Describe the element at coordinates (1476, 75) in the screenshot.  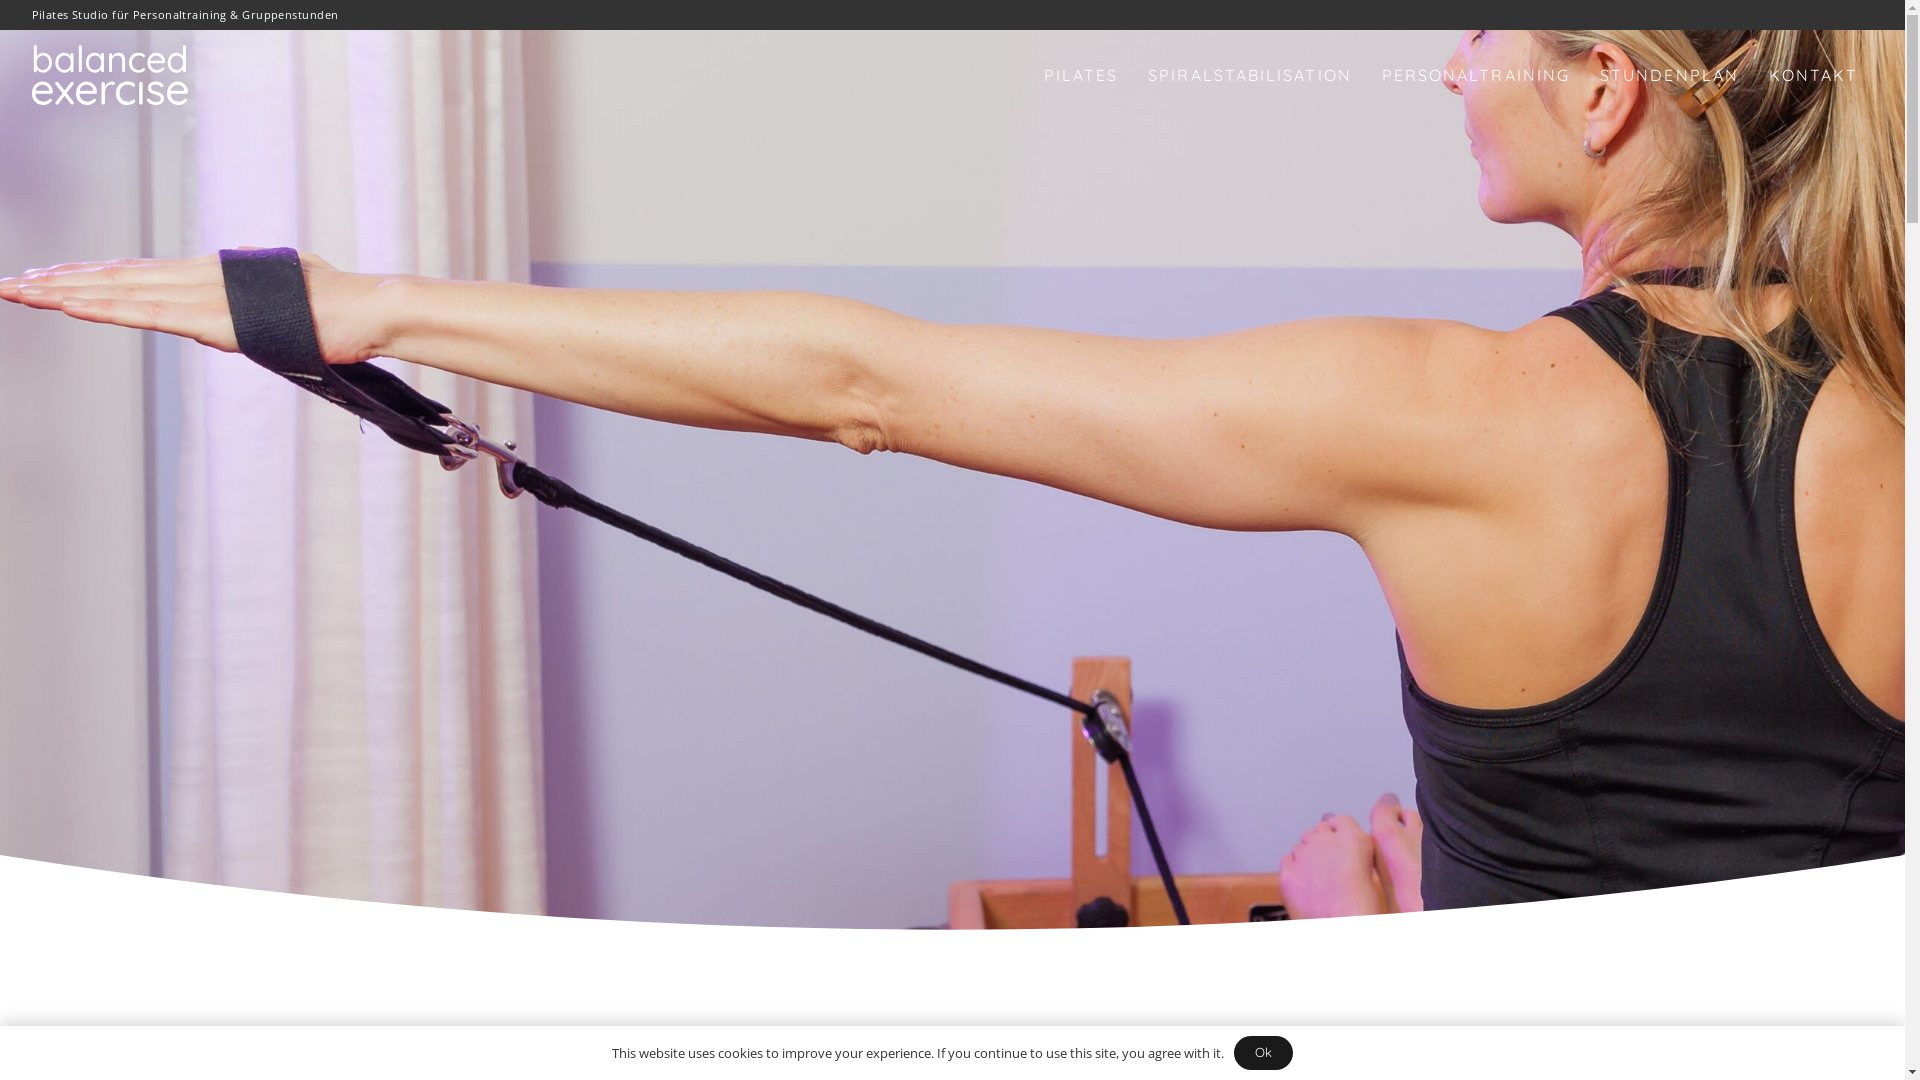
I see `PERSONALTRAINING` at that location.